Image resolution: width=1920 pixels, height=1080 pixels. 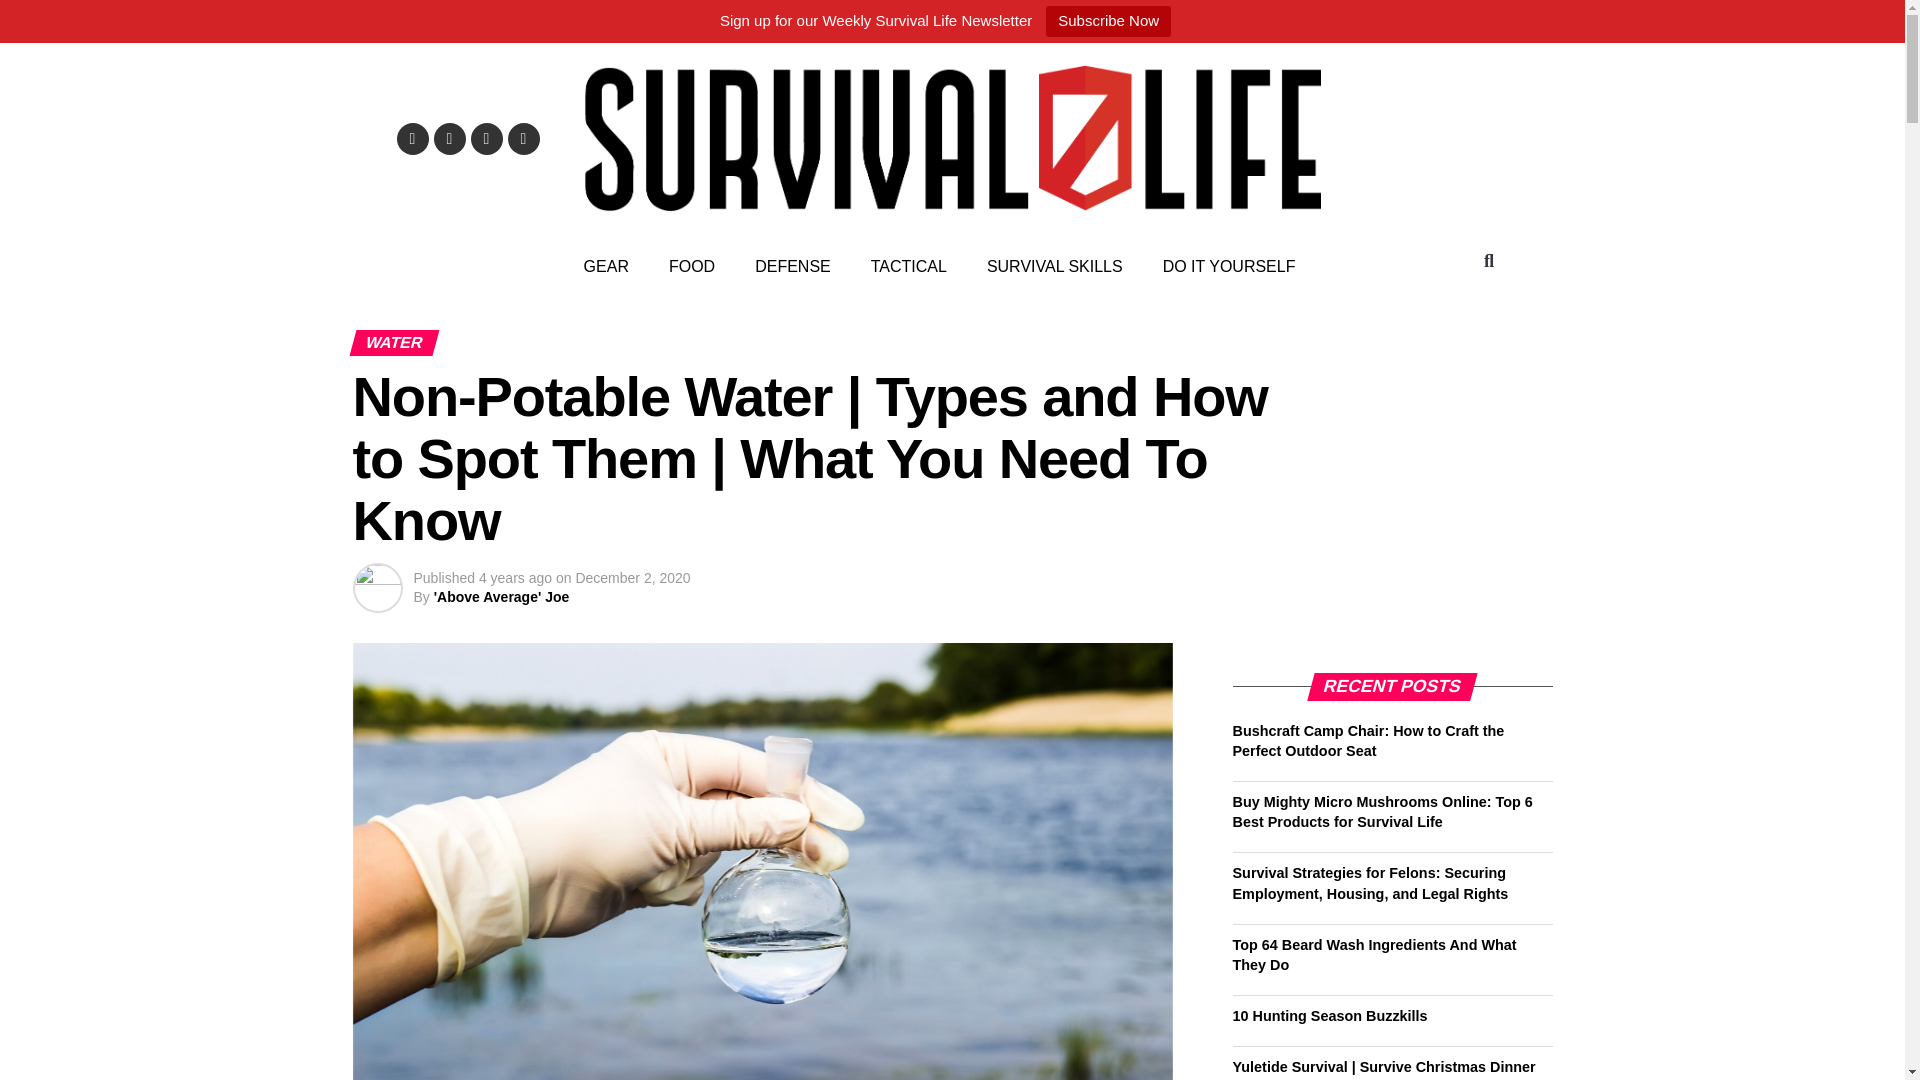 What do you see at coordinates (908, 267) in the screenshot?
I see `TACTICAL` at bounding box center [908, 267].